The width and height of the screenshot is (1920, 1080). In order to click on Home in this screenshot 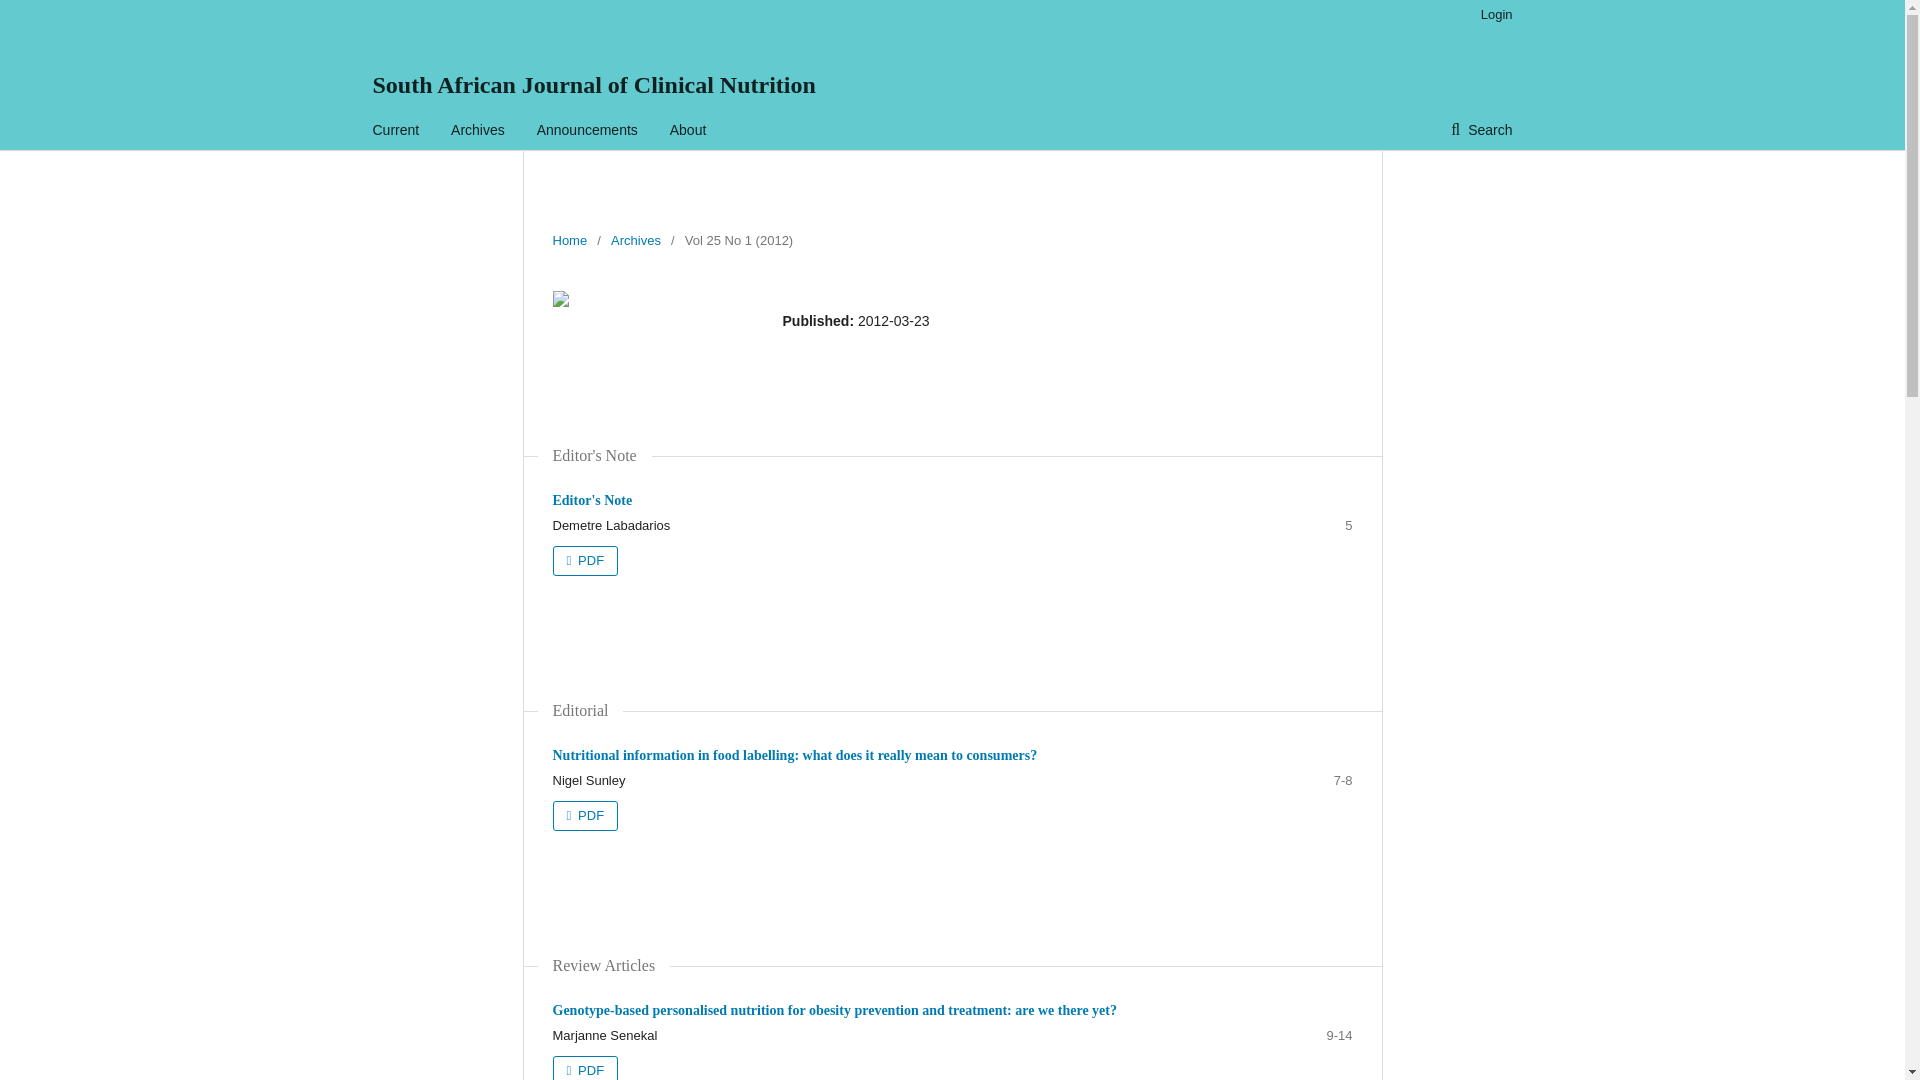, I will do `click(570, 240)`.